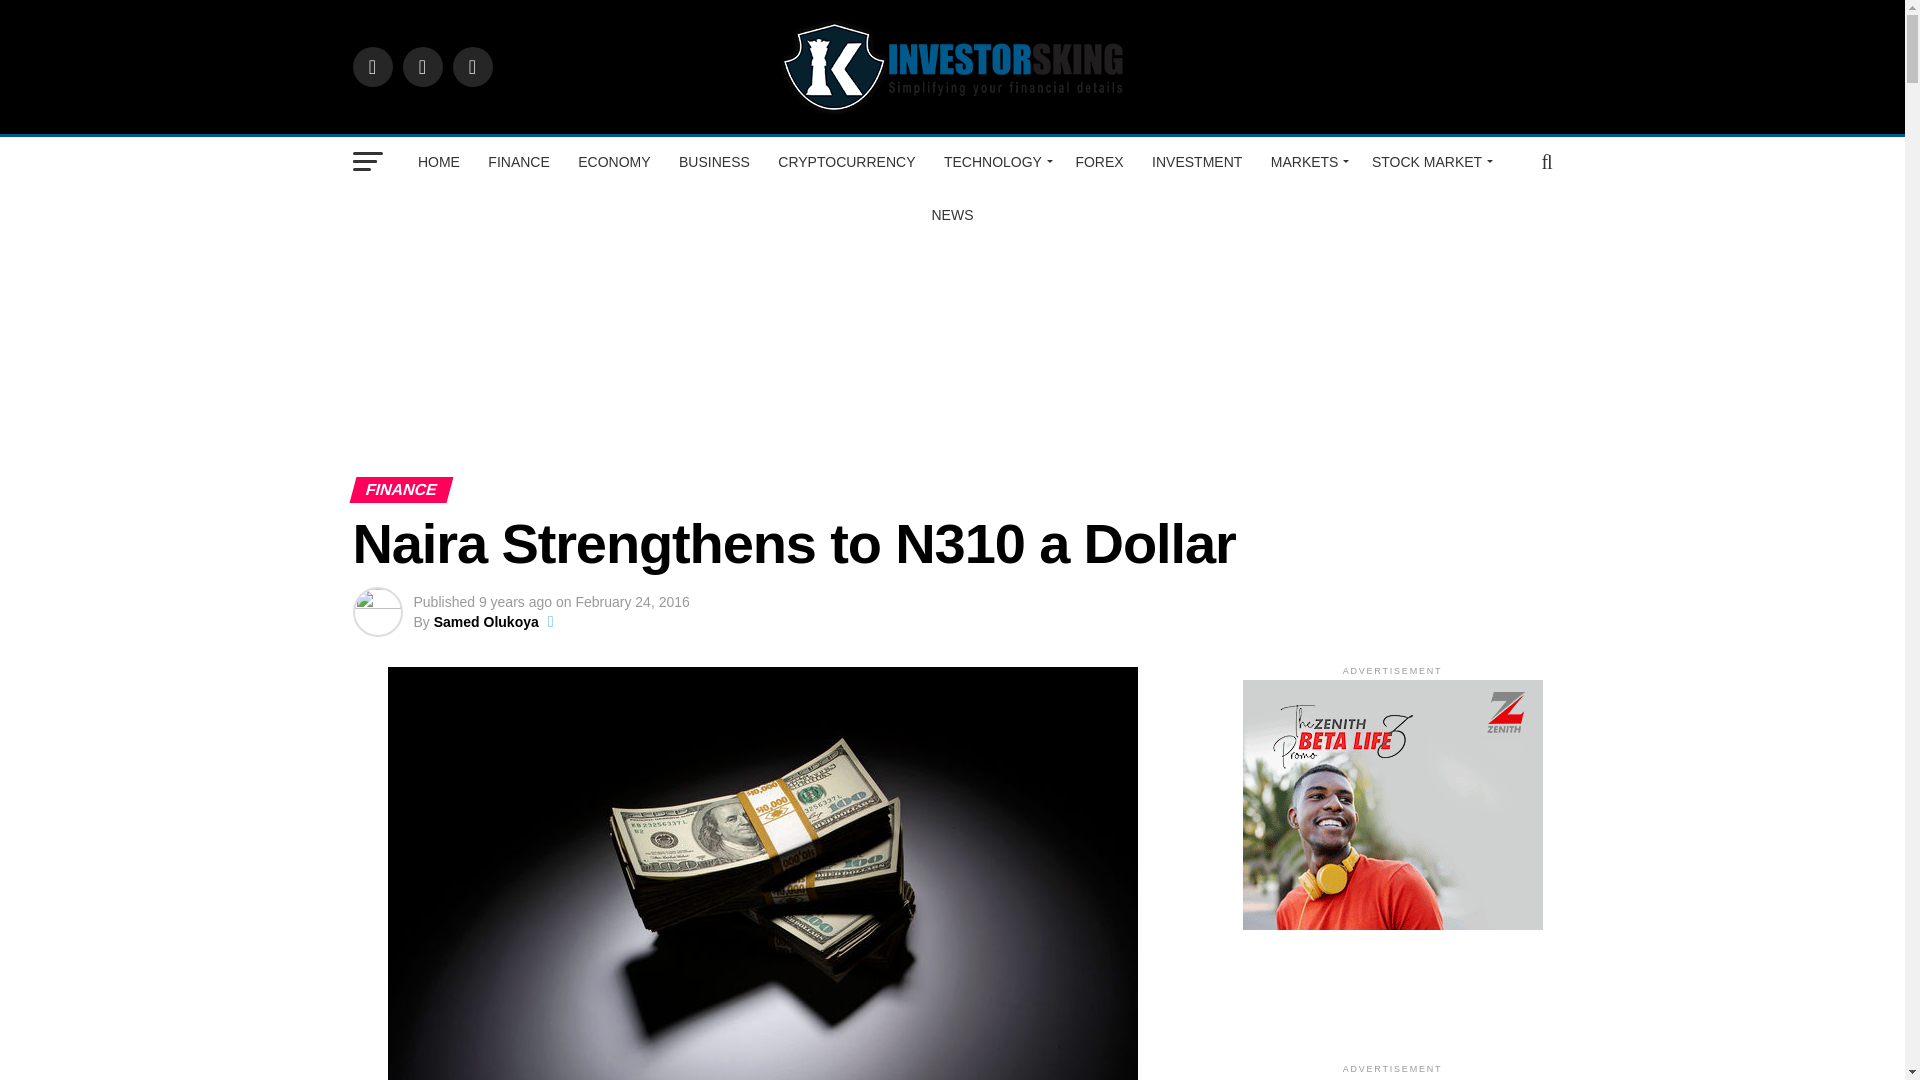 Image resolution: width=1920 pixels, height=1080 pixels. I want to click on MARKETS, so click(1307, 162).